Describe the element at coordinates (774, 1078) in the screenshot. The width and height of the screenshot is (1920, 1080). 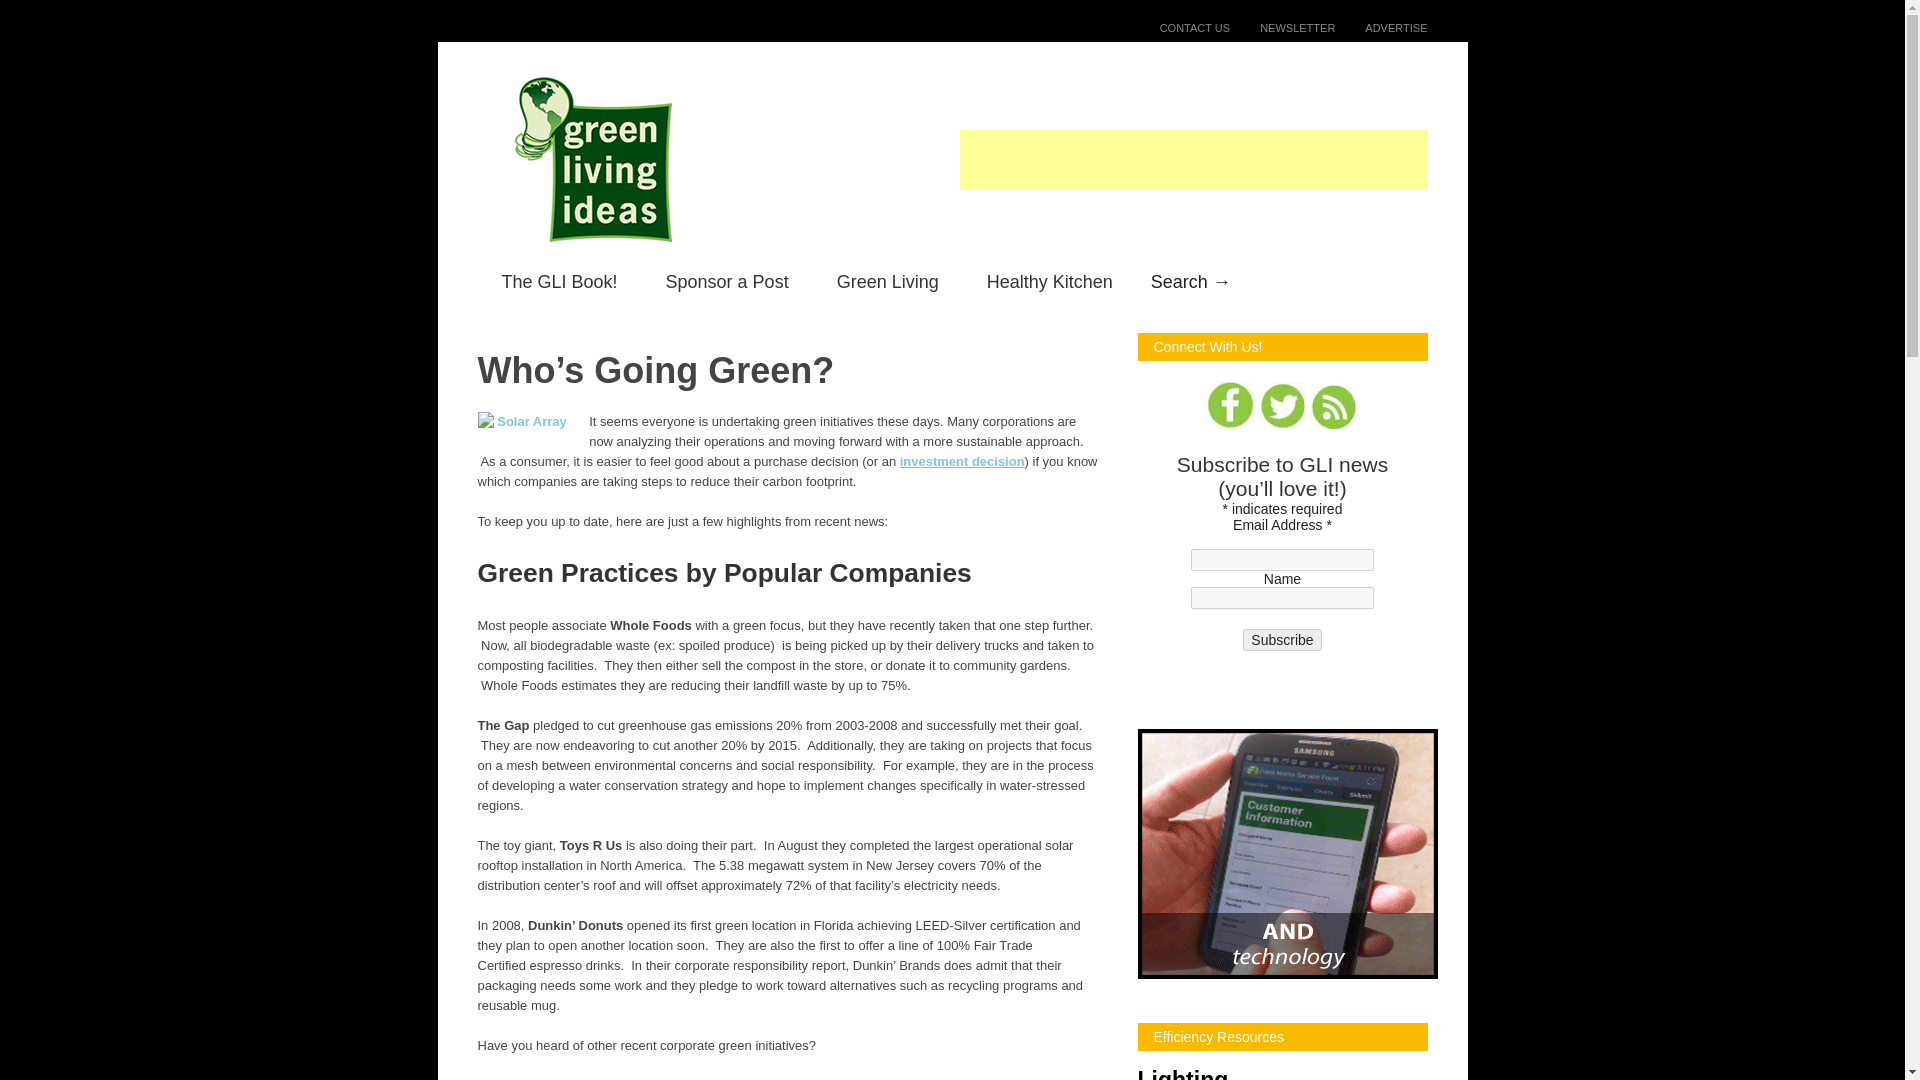
I see `Whole Foods Market` at that location.